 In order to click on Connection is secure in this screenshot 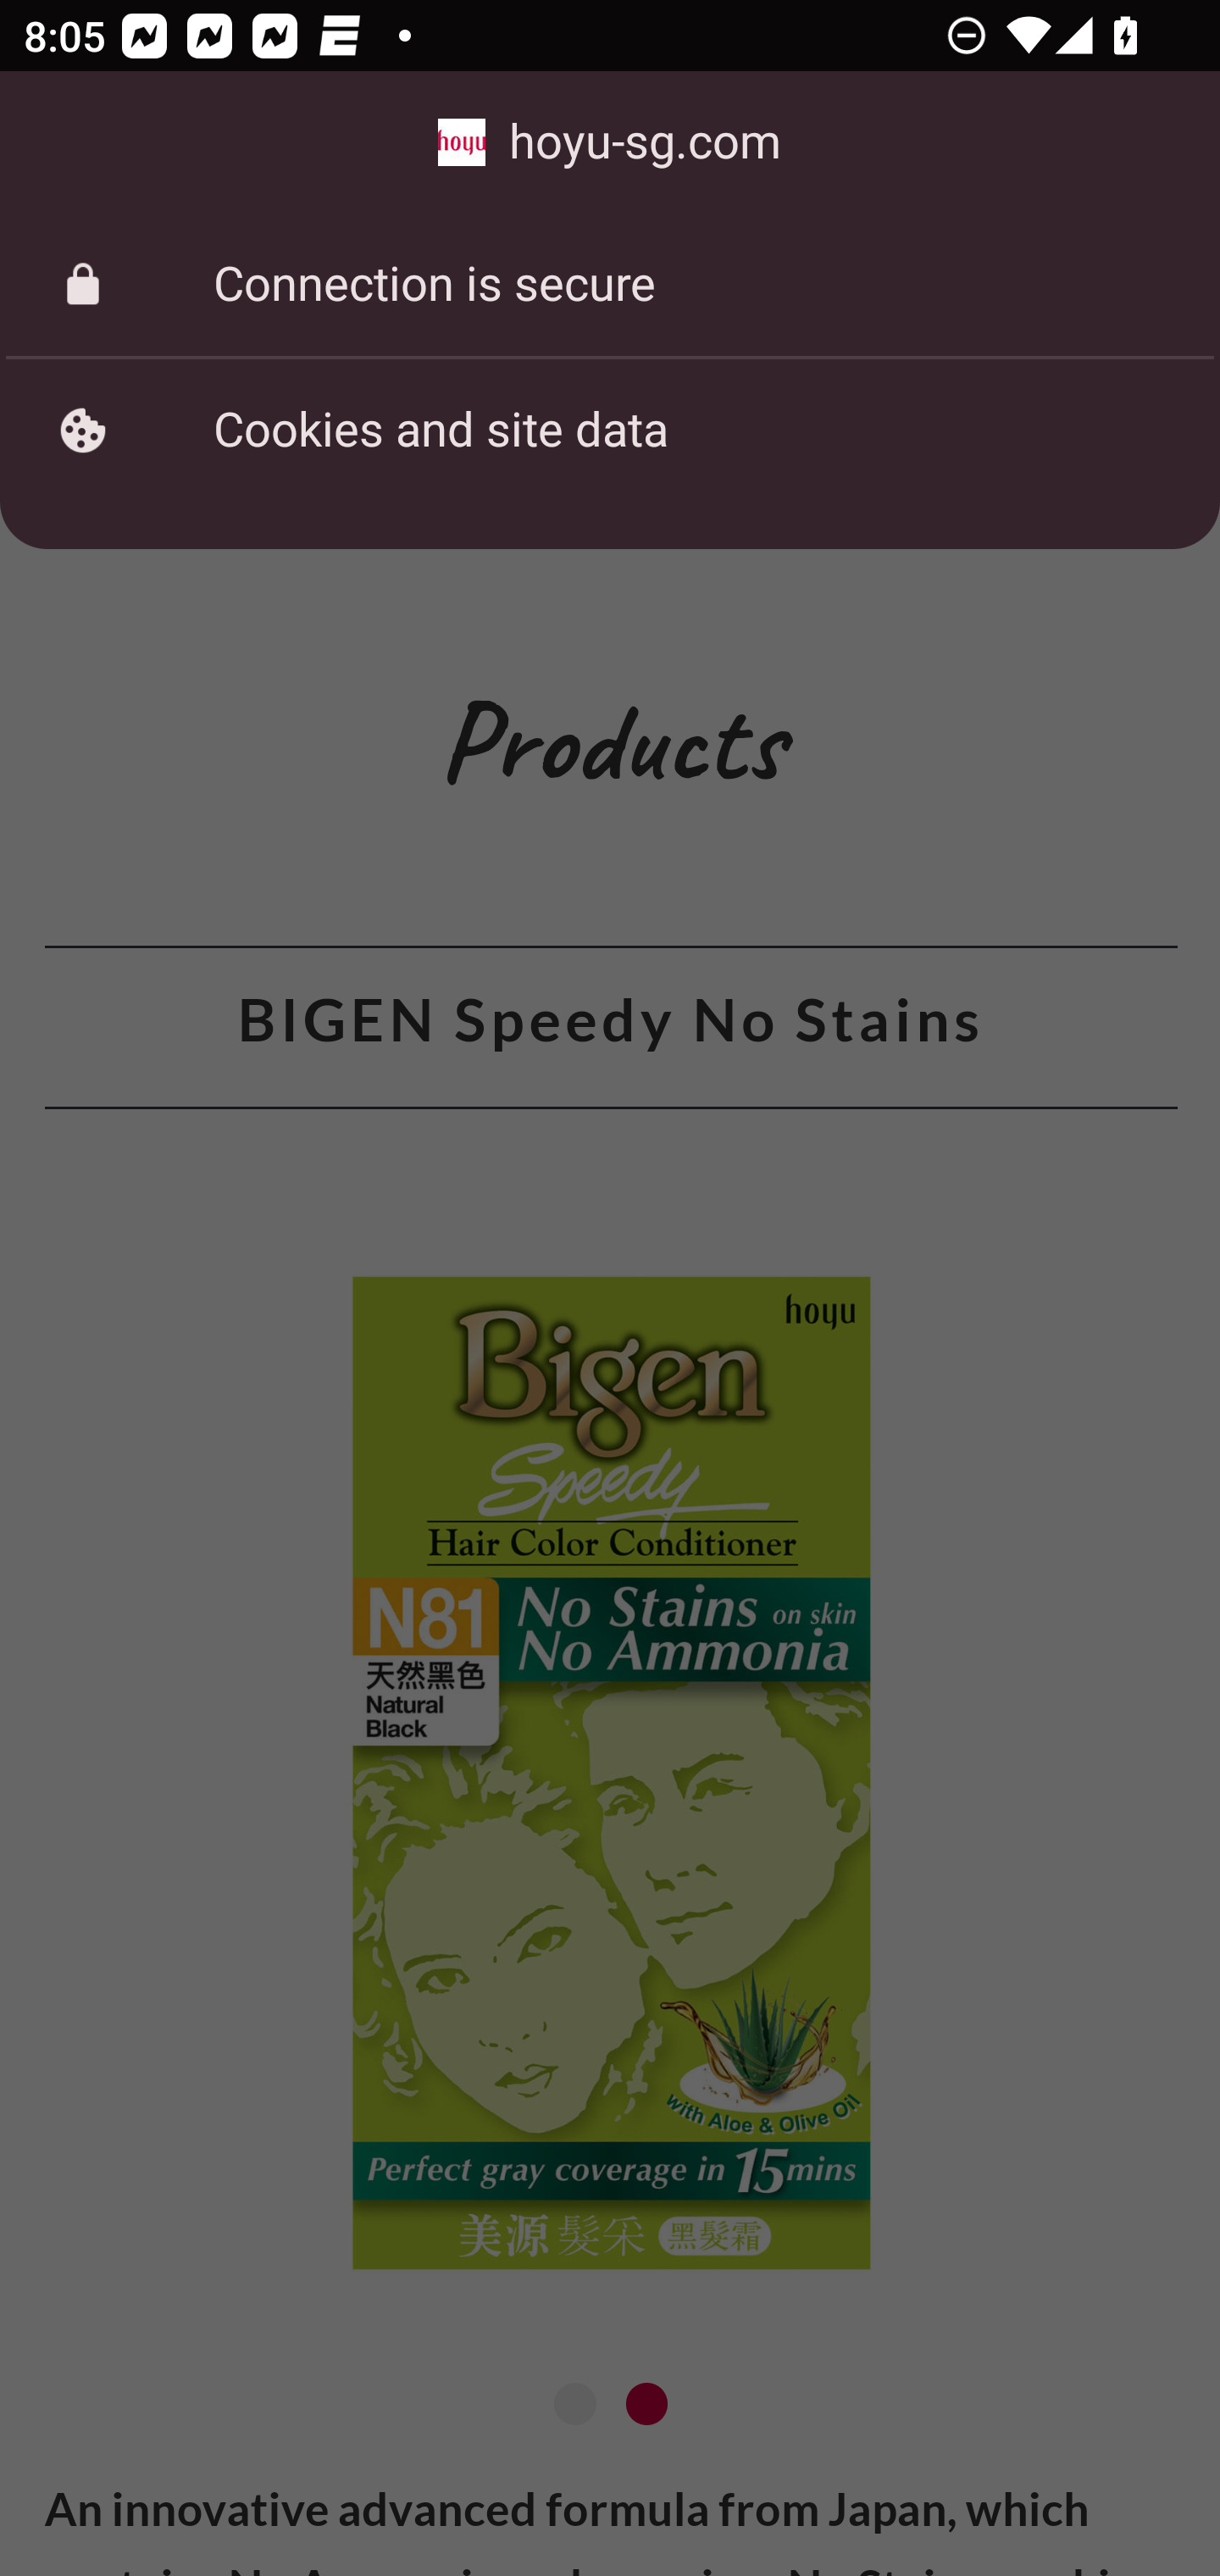, I will do `click(610, 285)`.